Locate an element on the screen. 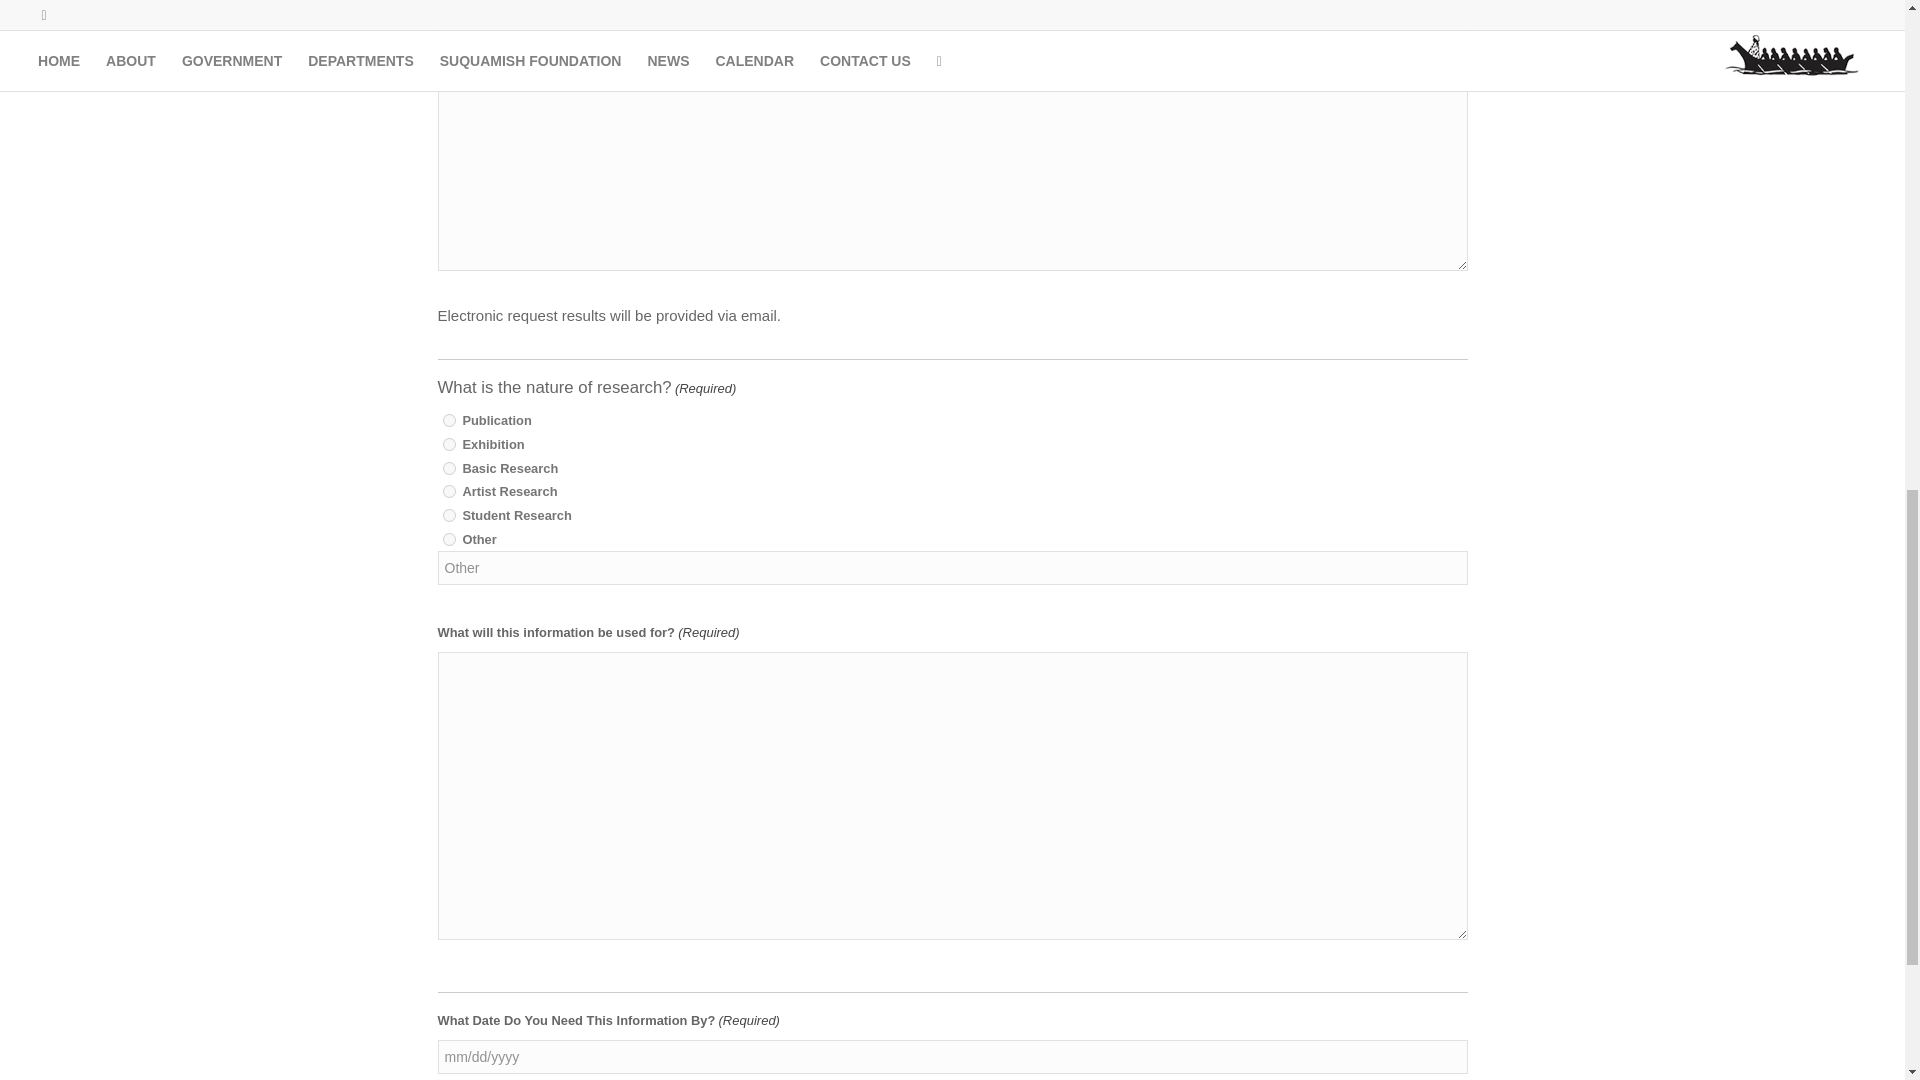  Artist Research is located at coordinates (448, 490).